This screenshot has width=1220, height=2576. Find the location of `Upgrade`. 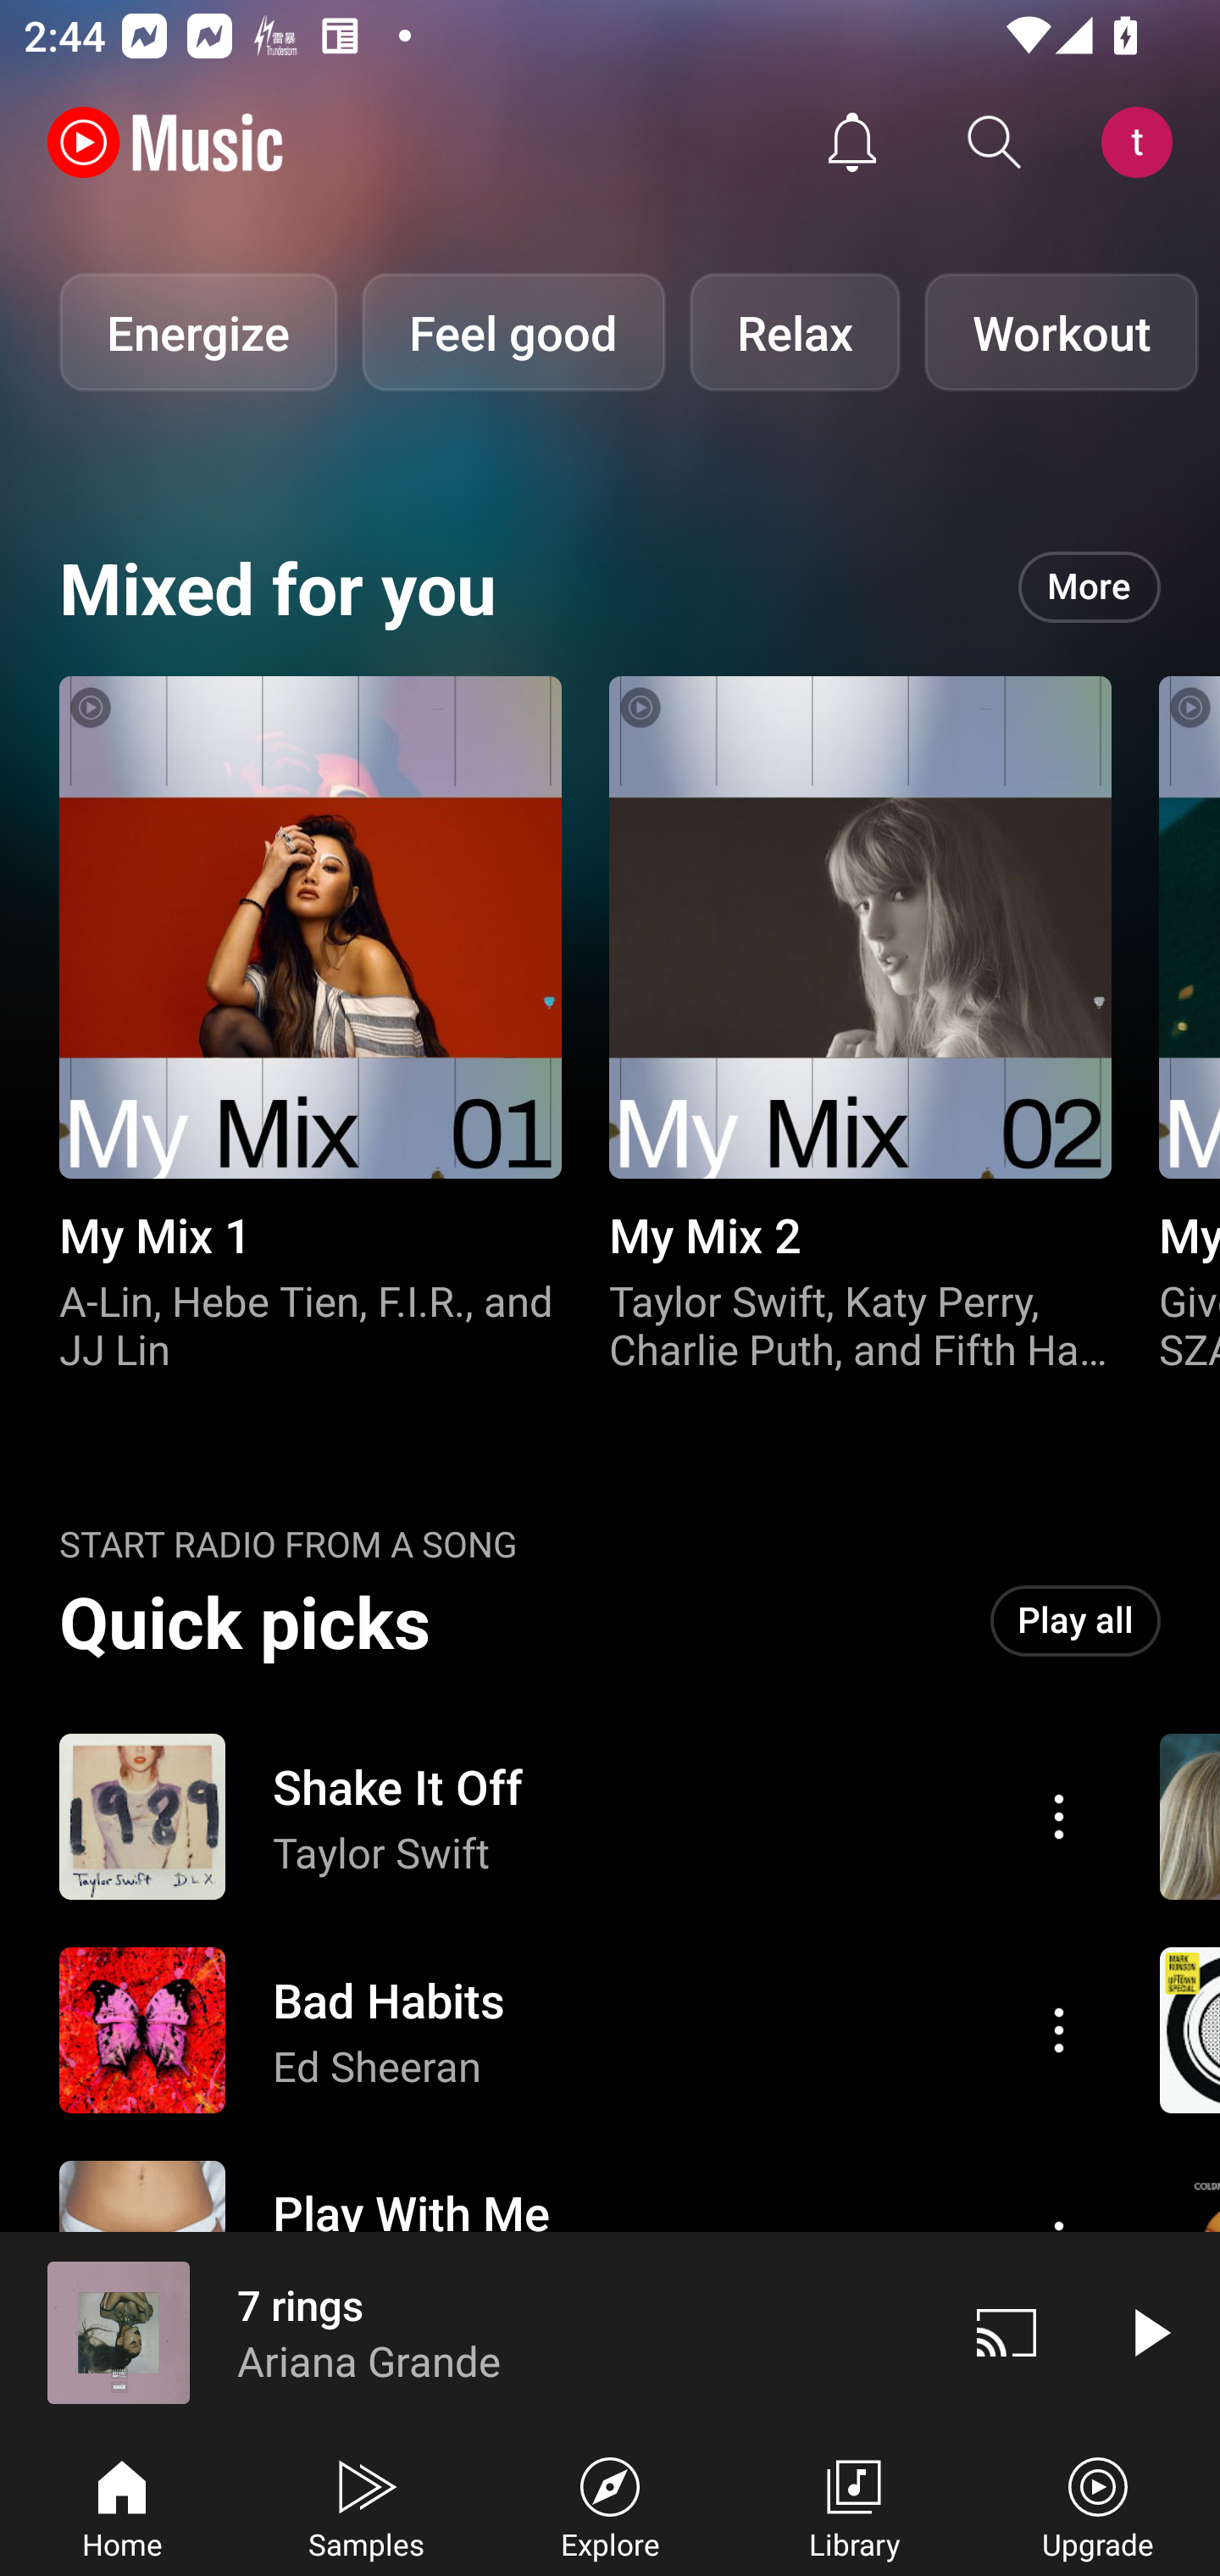

Upgrade is located at coordinates (1098, 2505).